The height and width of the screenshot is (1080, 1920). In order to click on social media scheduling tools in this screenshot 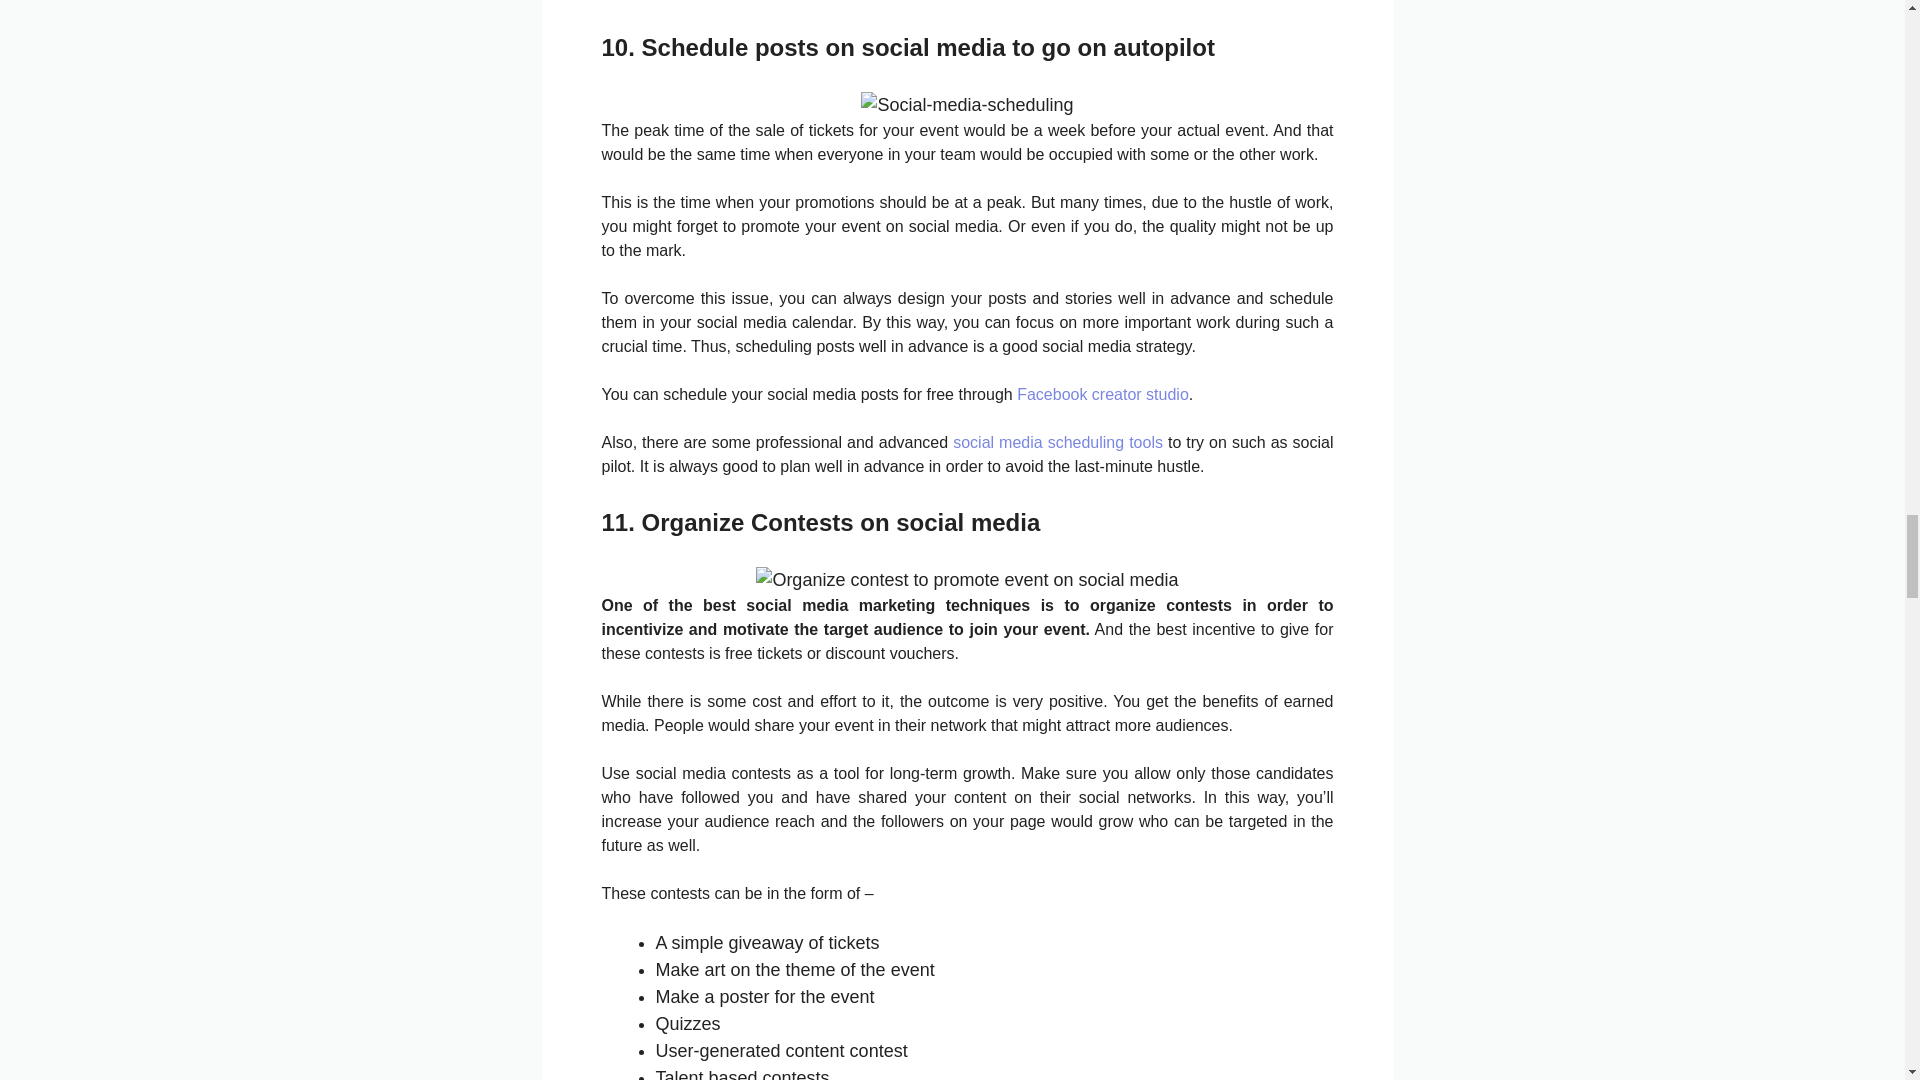, I will do `click(1058, 442)`.